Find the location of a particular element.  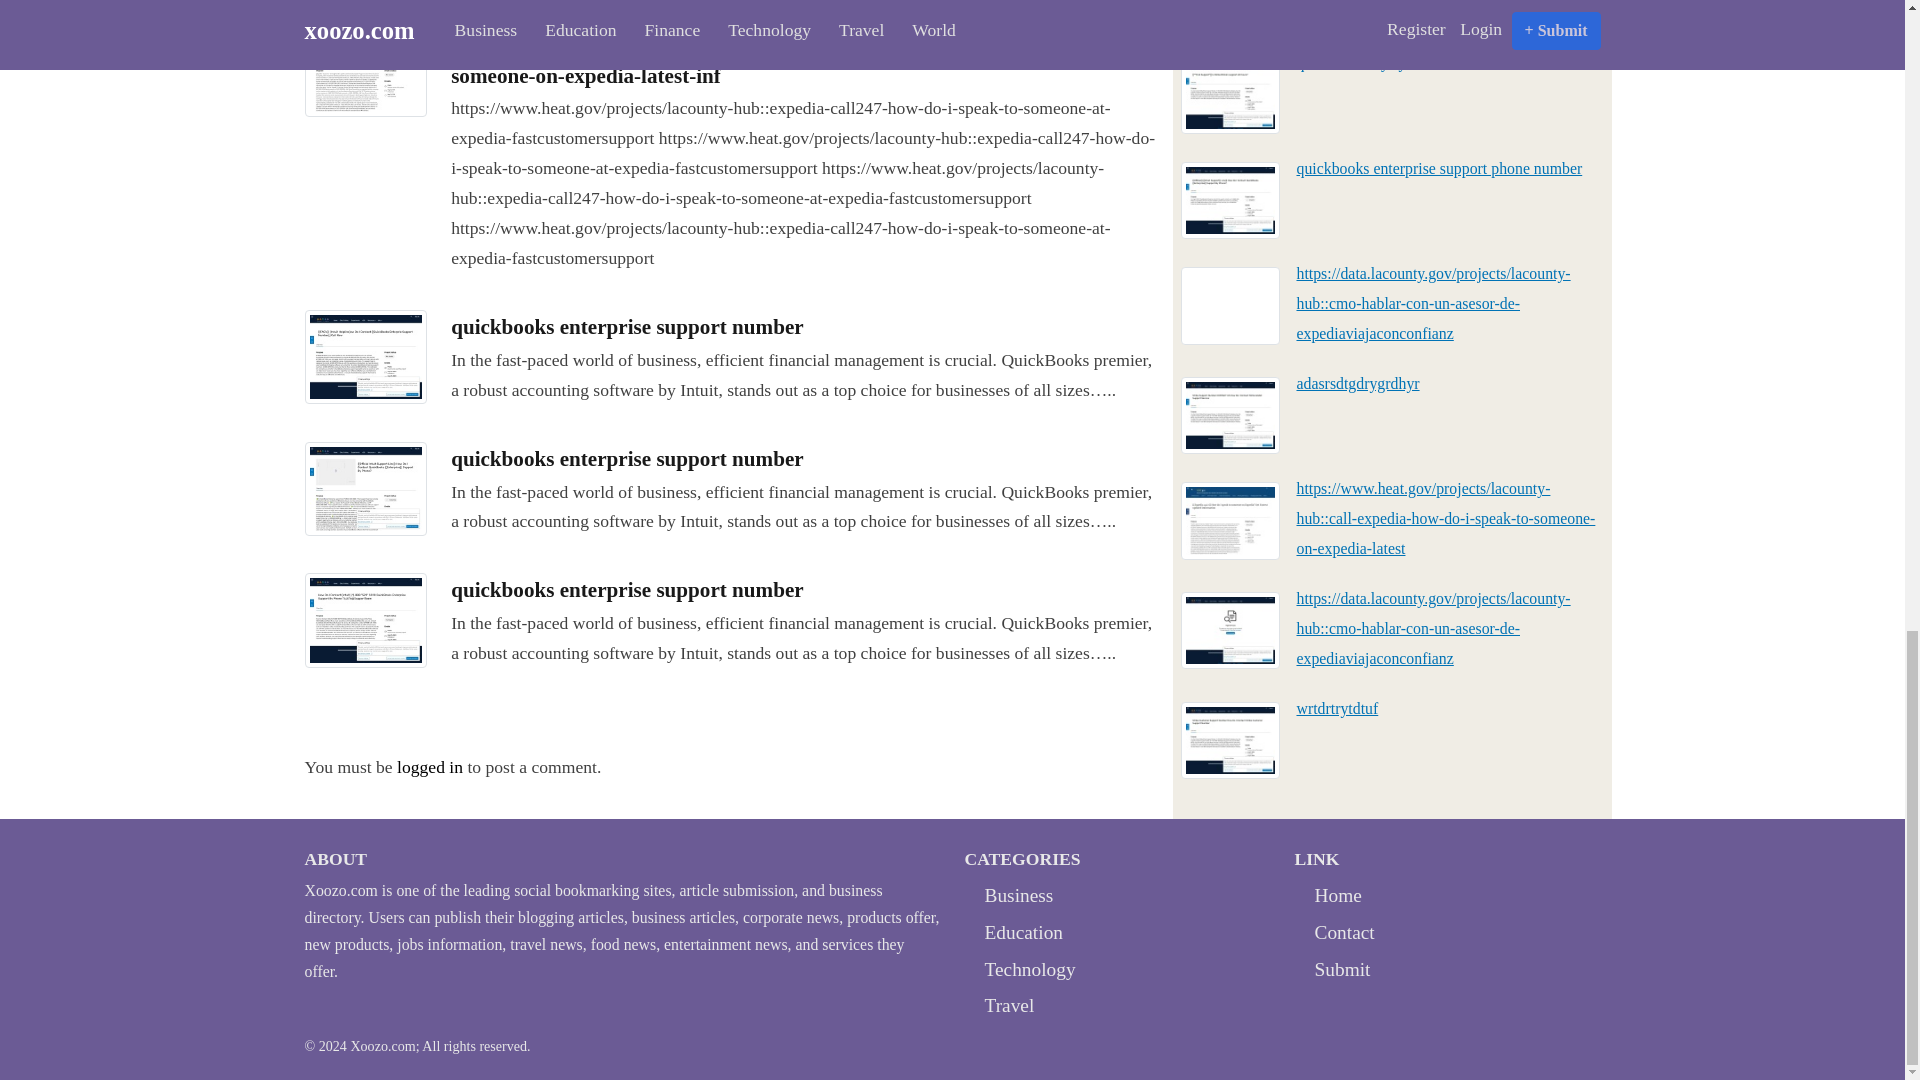

quickbooks enterprise support number is located at coordinates (626, 458).